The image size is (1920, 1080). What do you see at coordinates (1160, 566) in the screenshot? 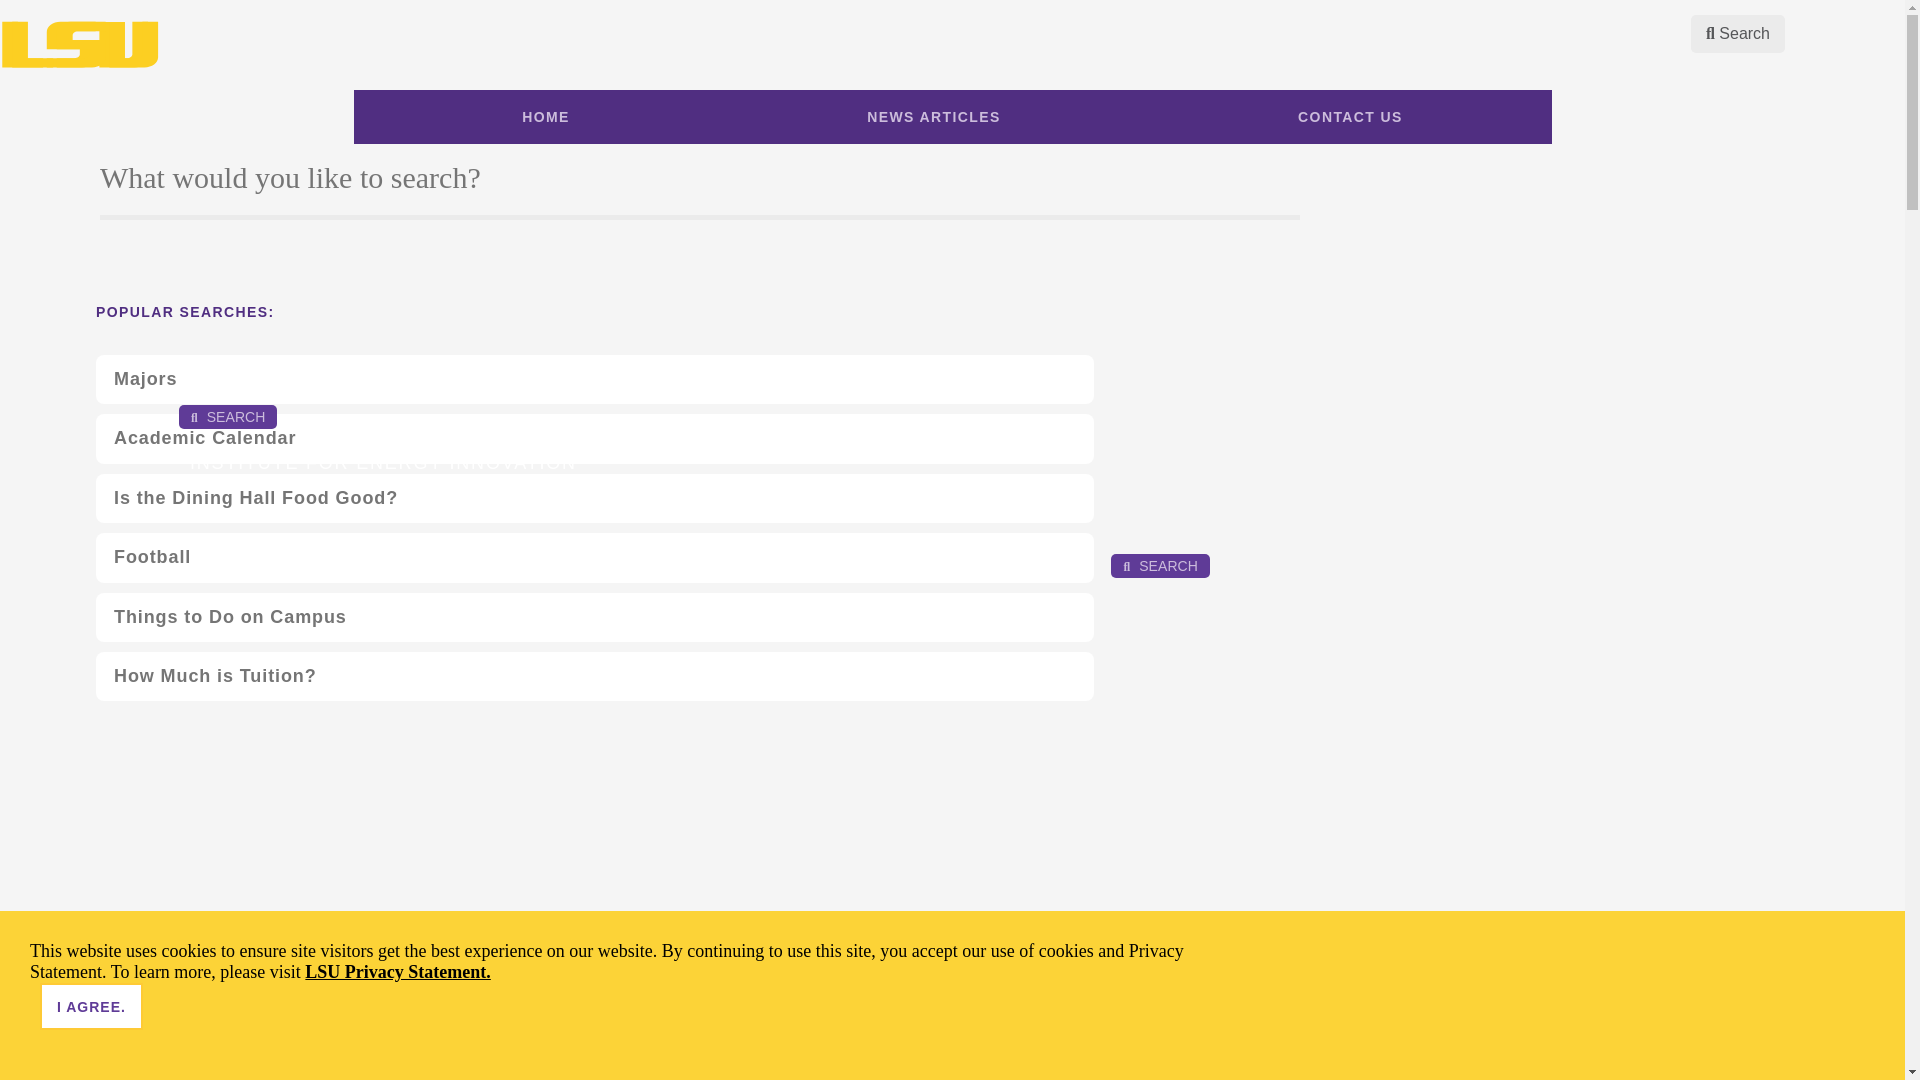
I see `SEARCH` at bounding box center [1160, 566].